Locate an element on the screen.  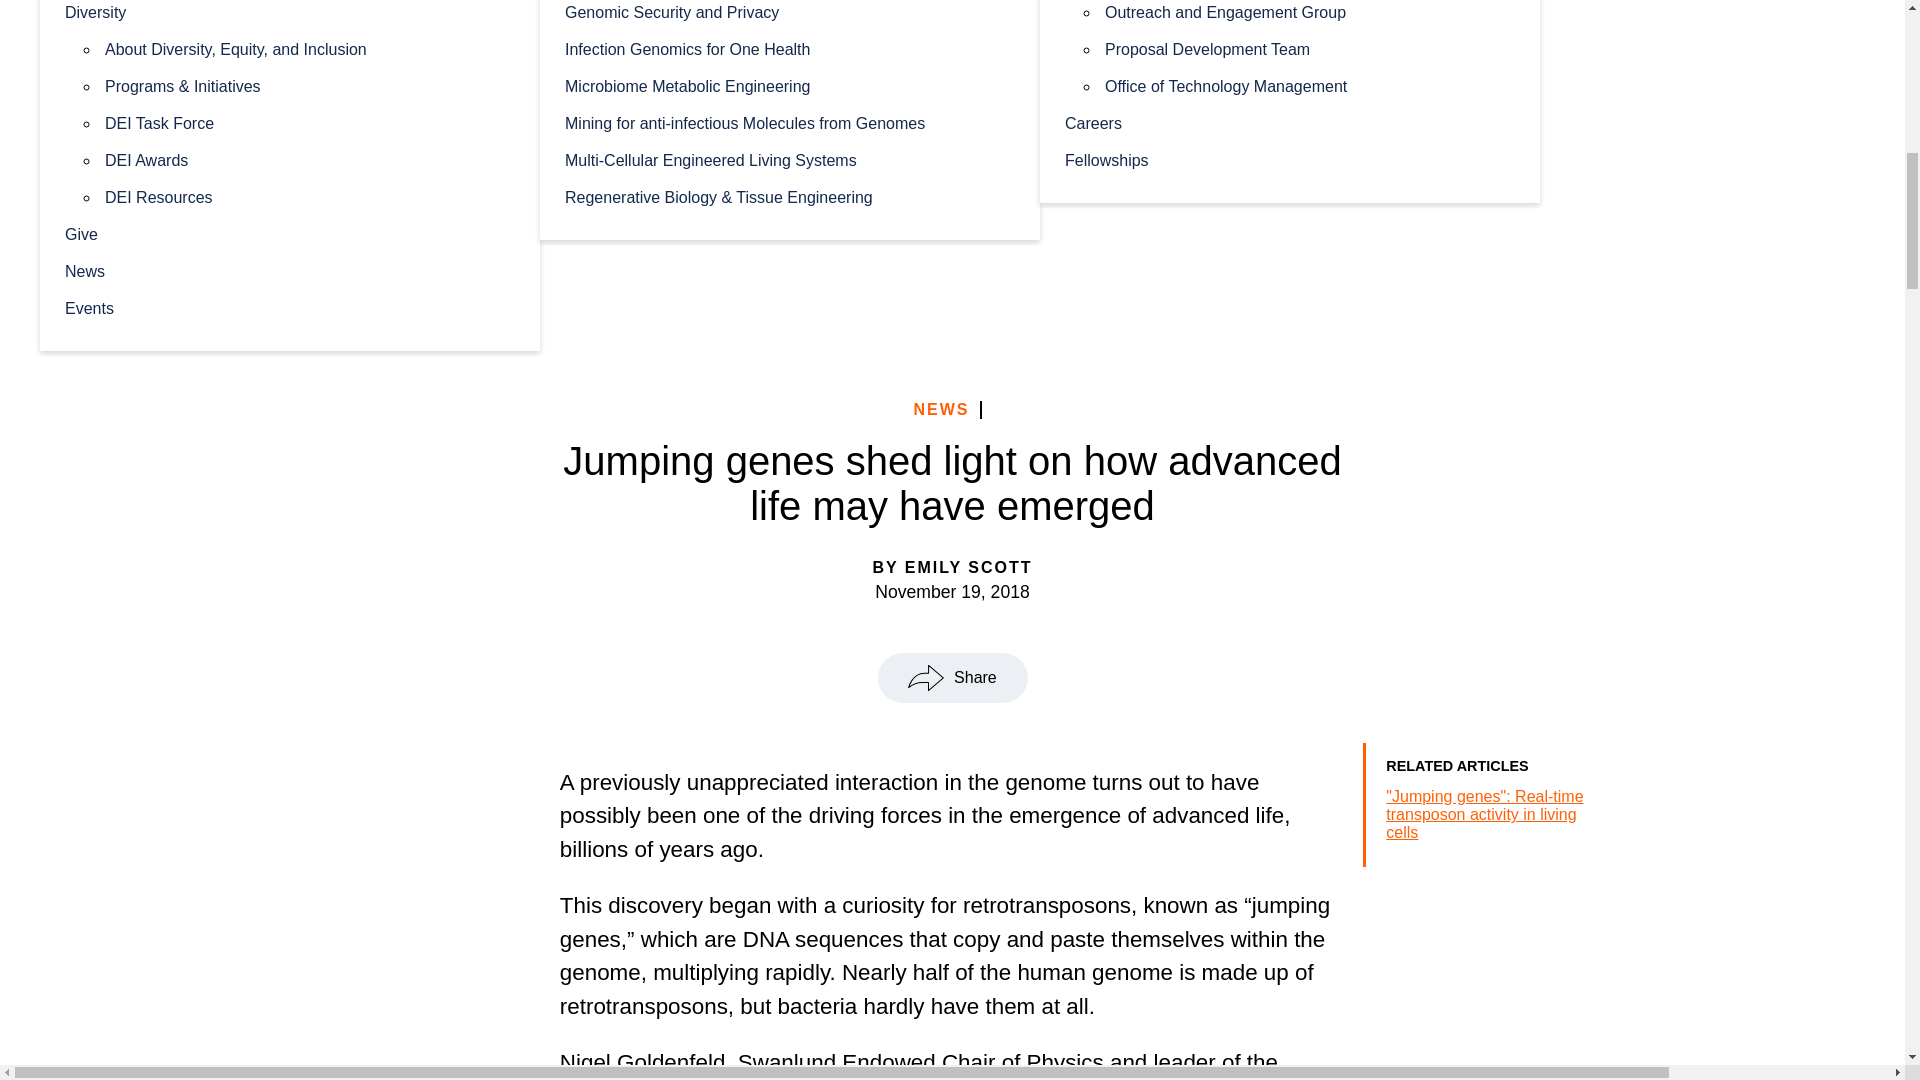
Microbiome Metabolic Engineering is located at coordinates (790, 84).